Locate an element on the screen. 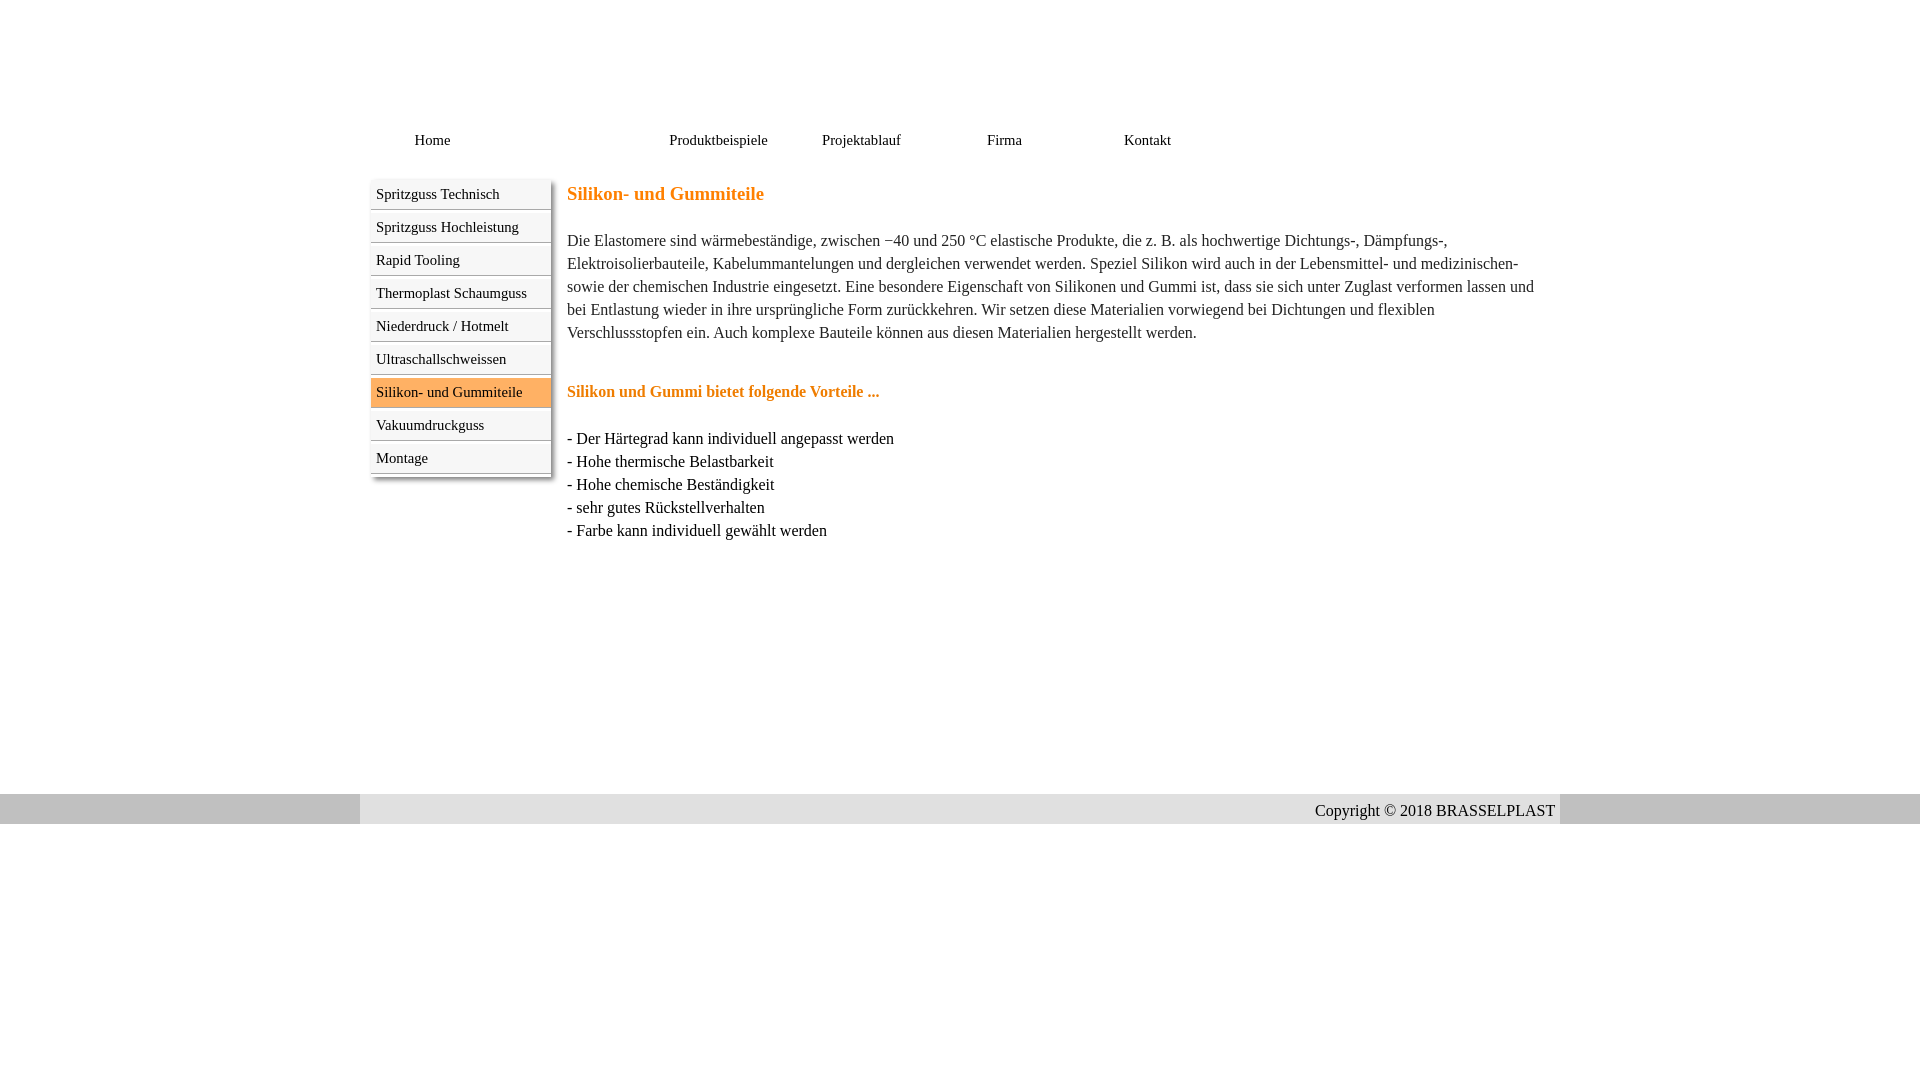 This screenshot has height=1080, width=1920. Kontakt is located at coordinates (1150, 140).